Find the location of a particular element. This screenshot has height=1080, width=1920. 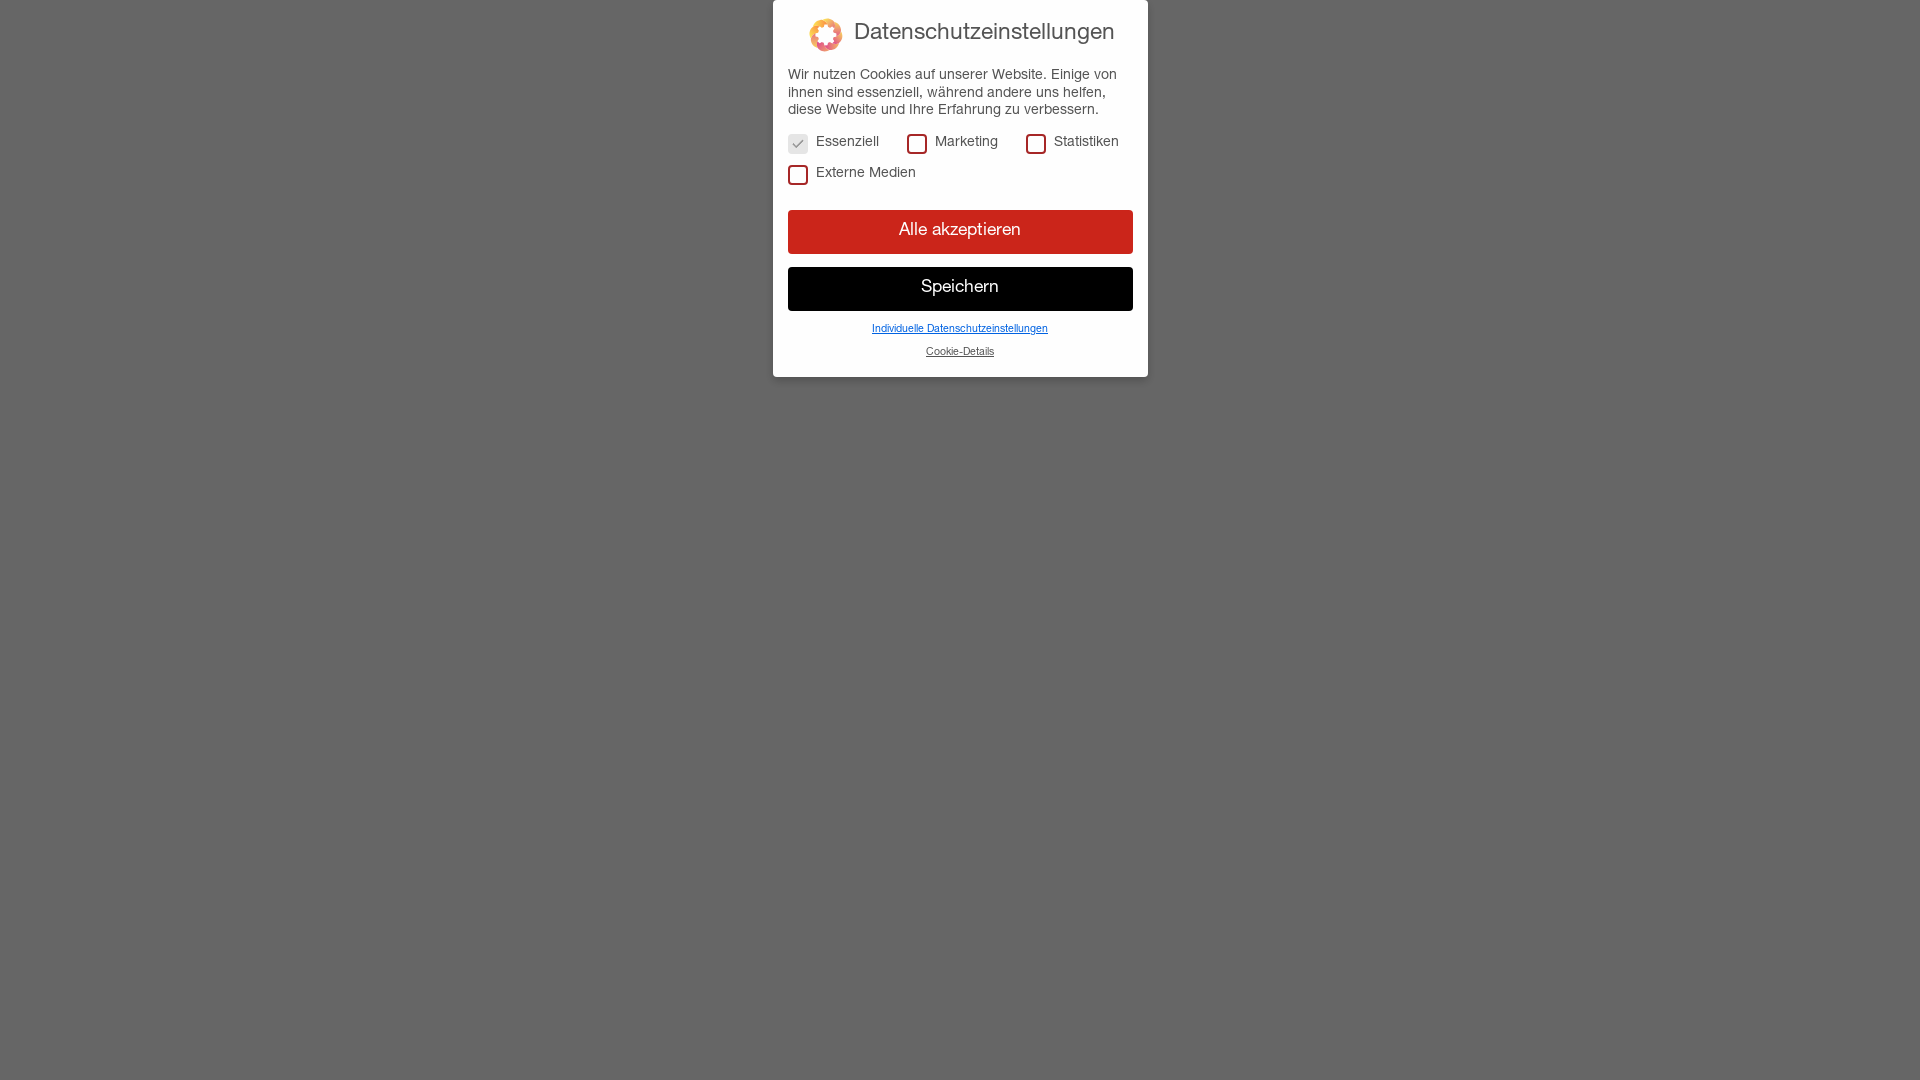

Alle akzeptieren is located at coordinates (960, 232).